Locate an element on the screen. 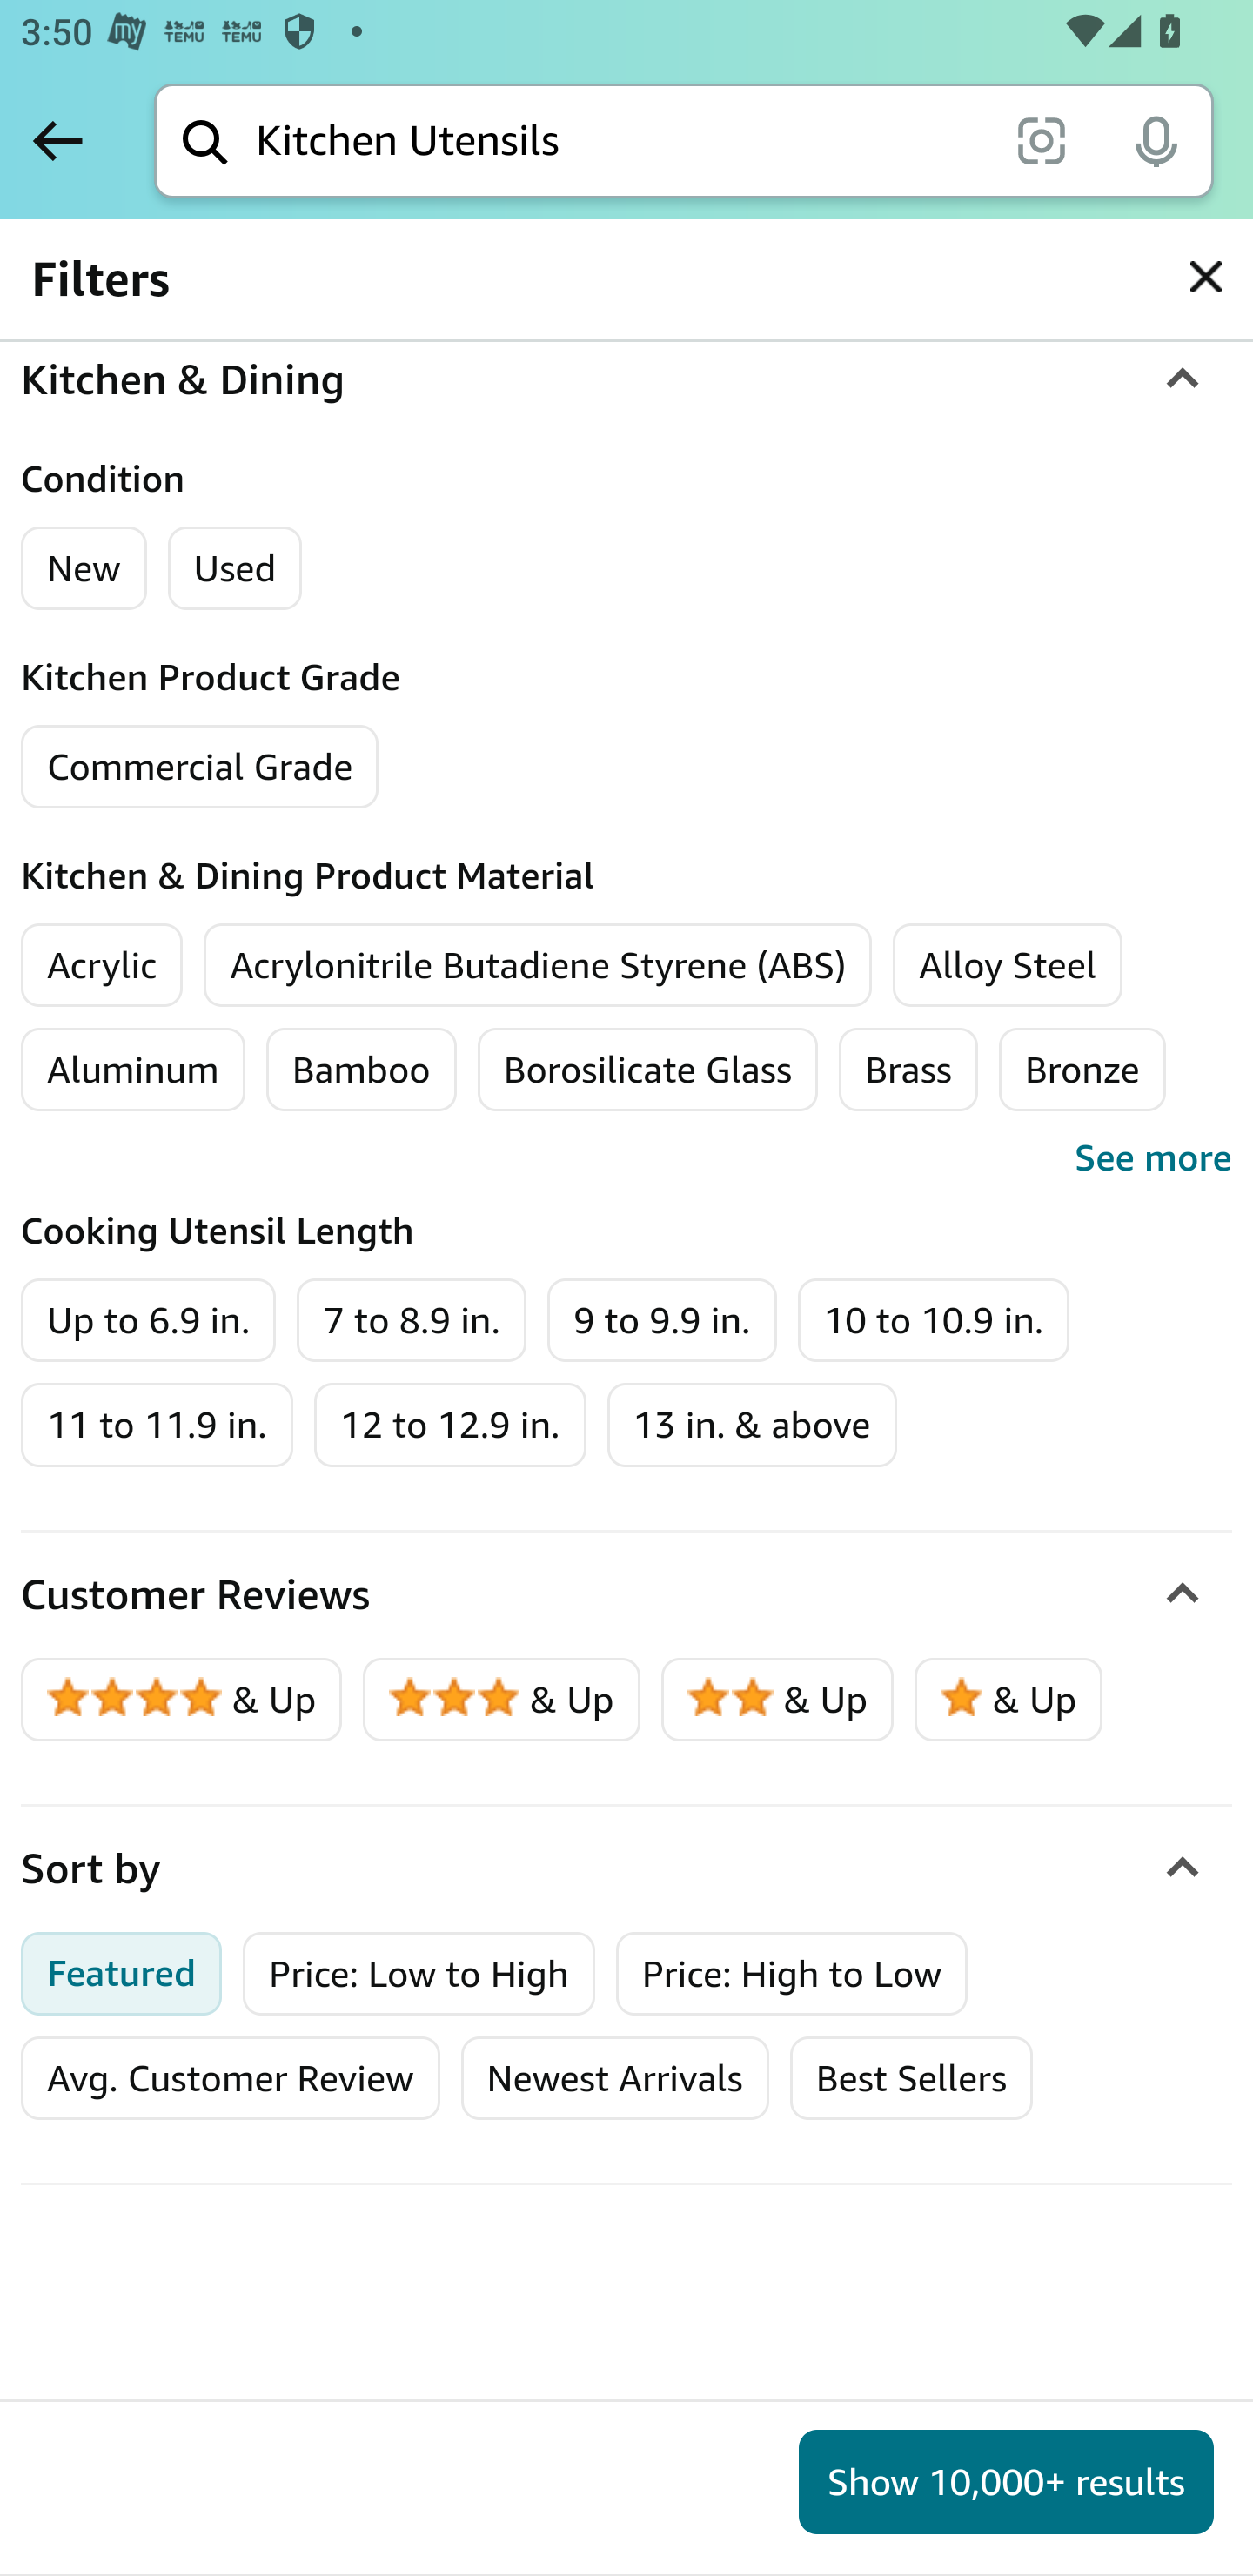 The image size is (1253, 2576). Bronze is located at coordinates (1082, 1069).